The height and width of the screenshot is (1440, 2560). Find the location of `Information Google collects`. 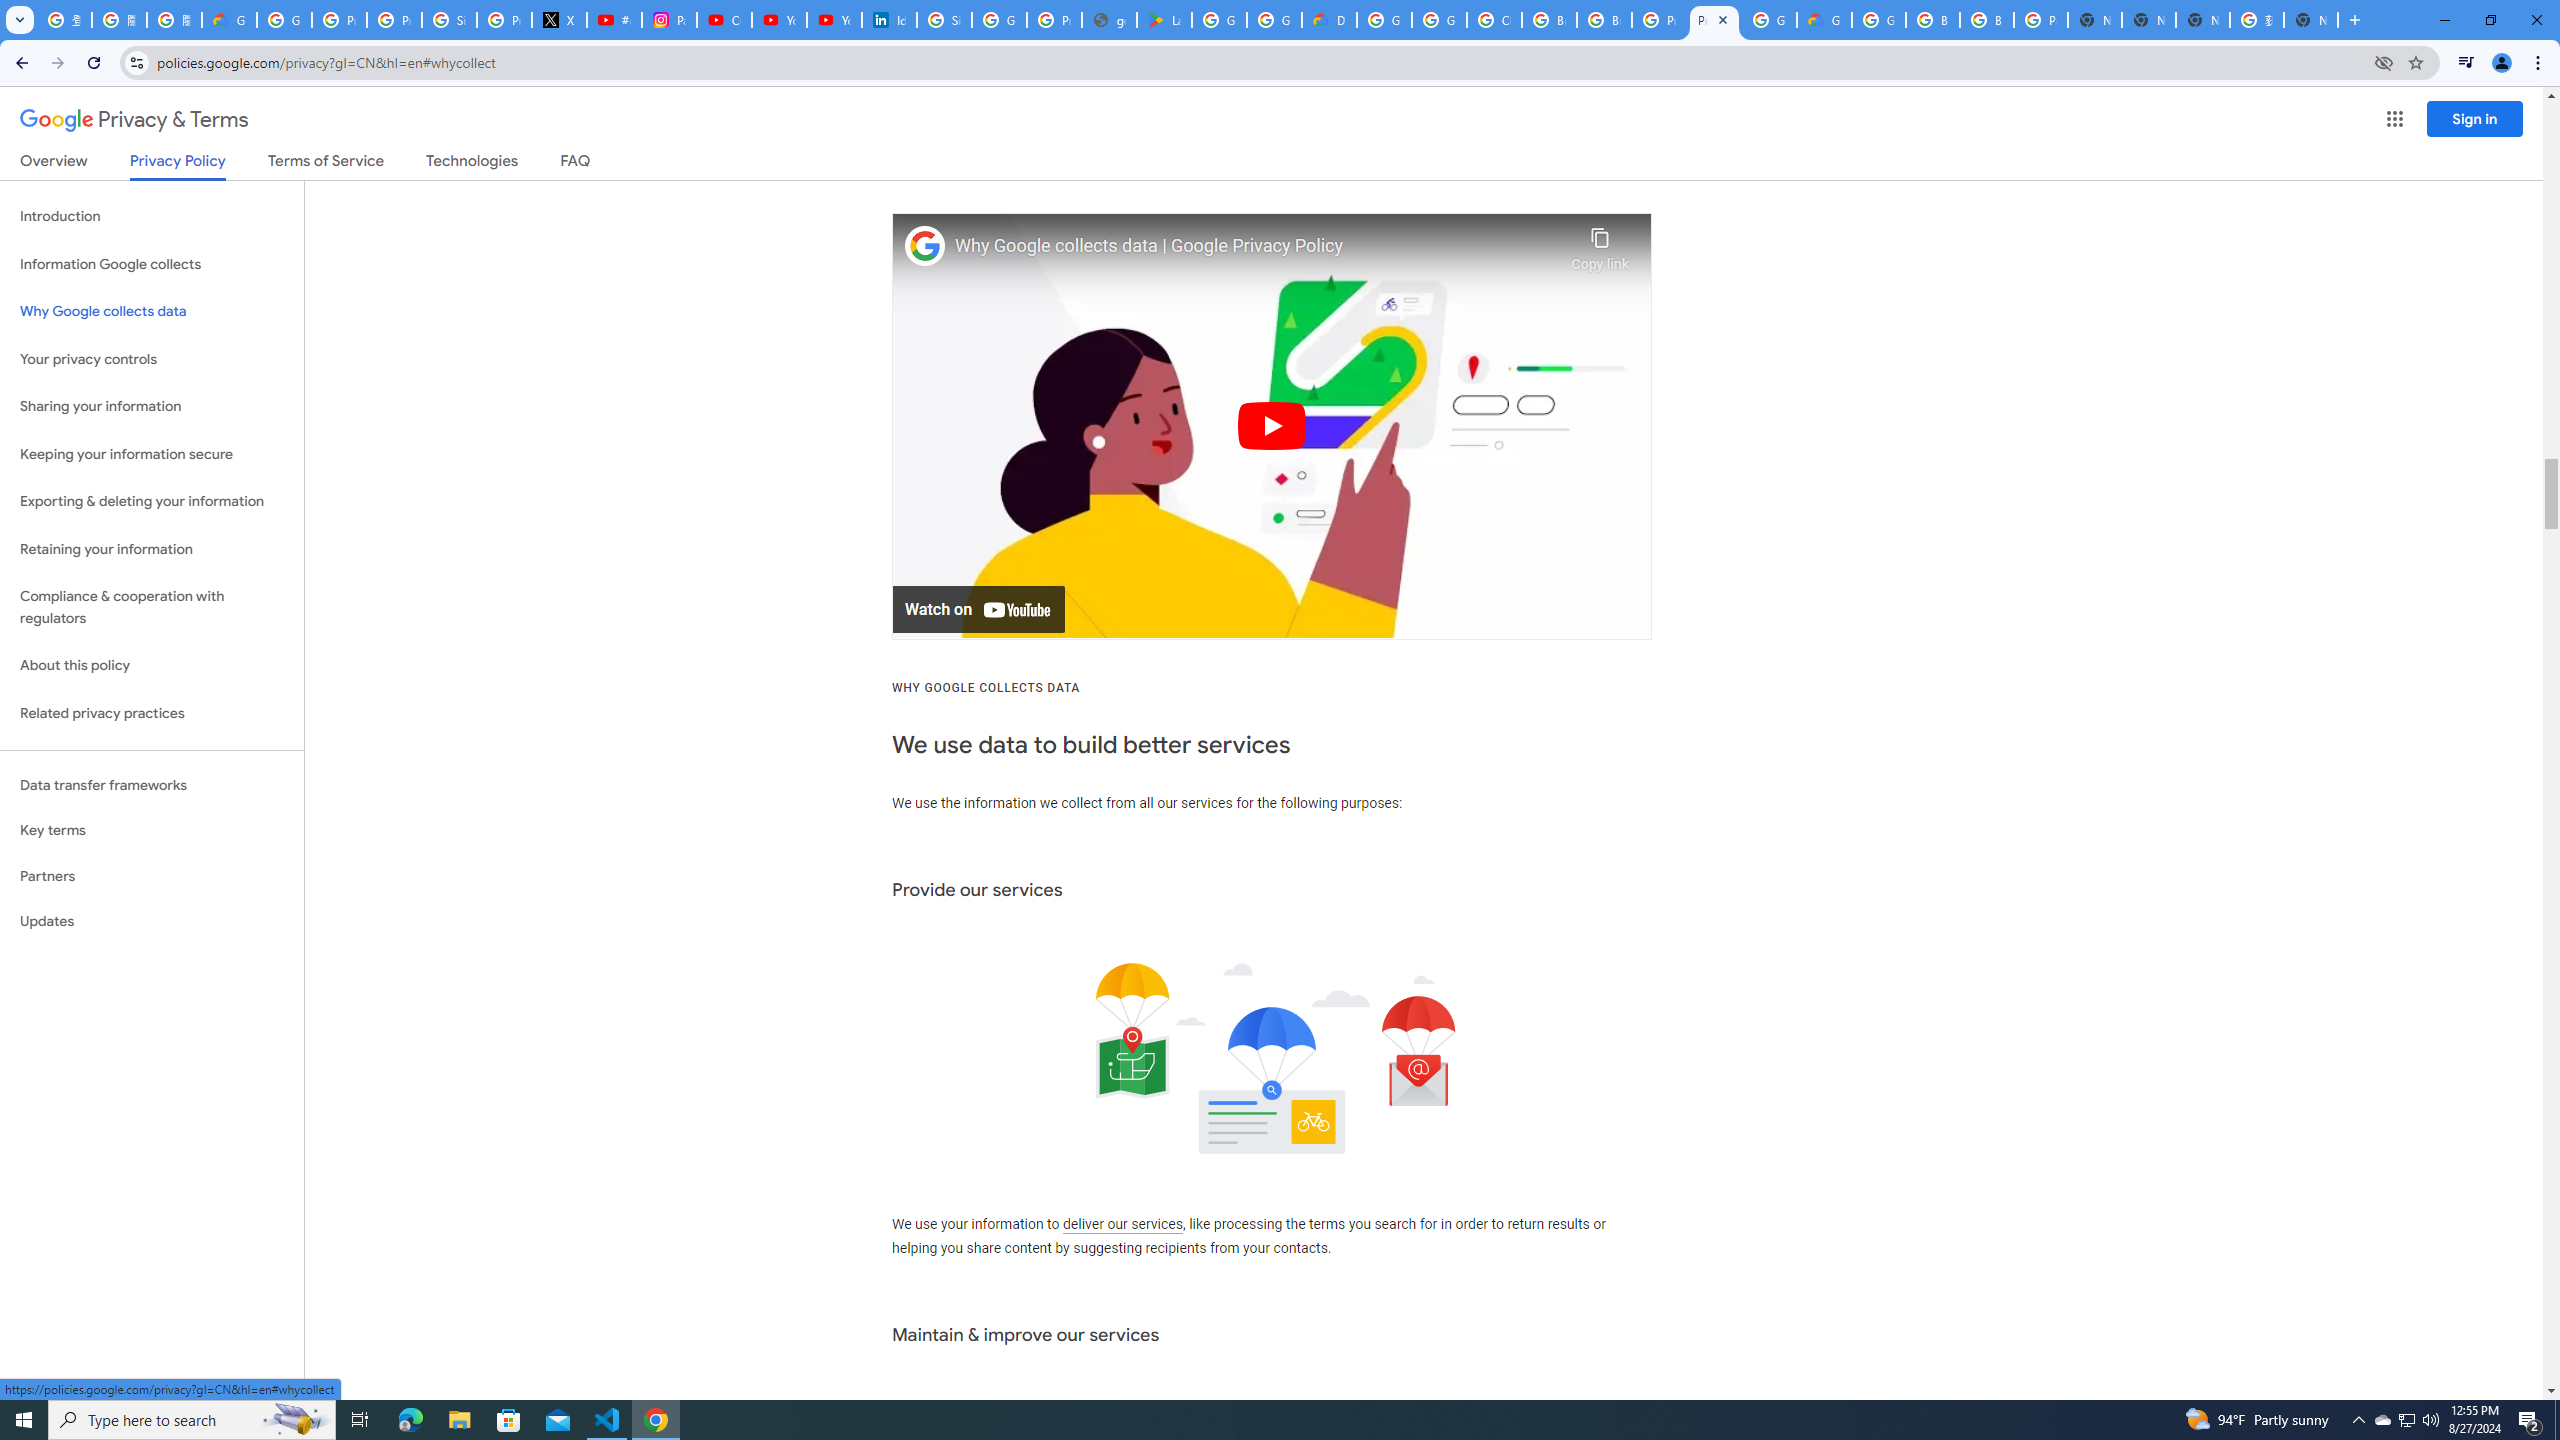

Information Google collects is located at coordinates (152, 264).